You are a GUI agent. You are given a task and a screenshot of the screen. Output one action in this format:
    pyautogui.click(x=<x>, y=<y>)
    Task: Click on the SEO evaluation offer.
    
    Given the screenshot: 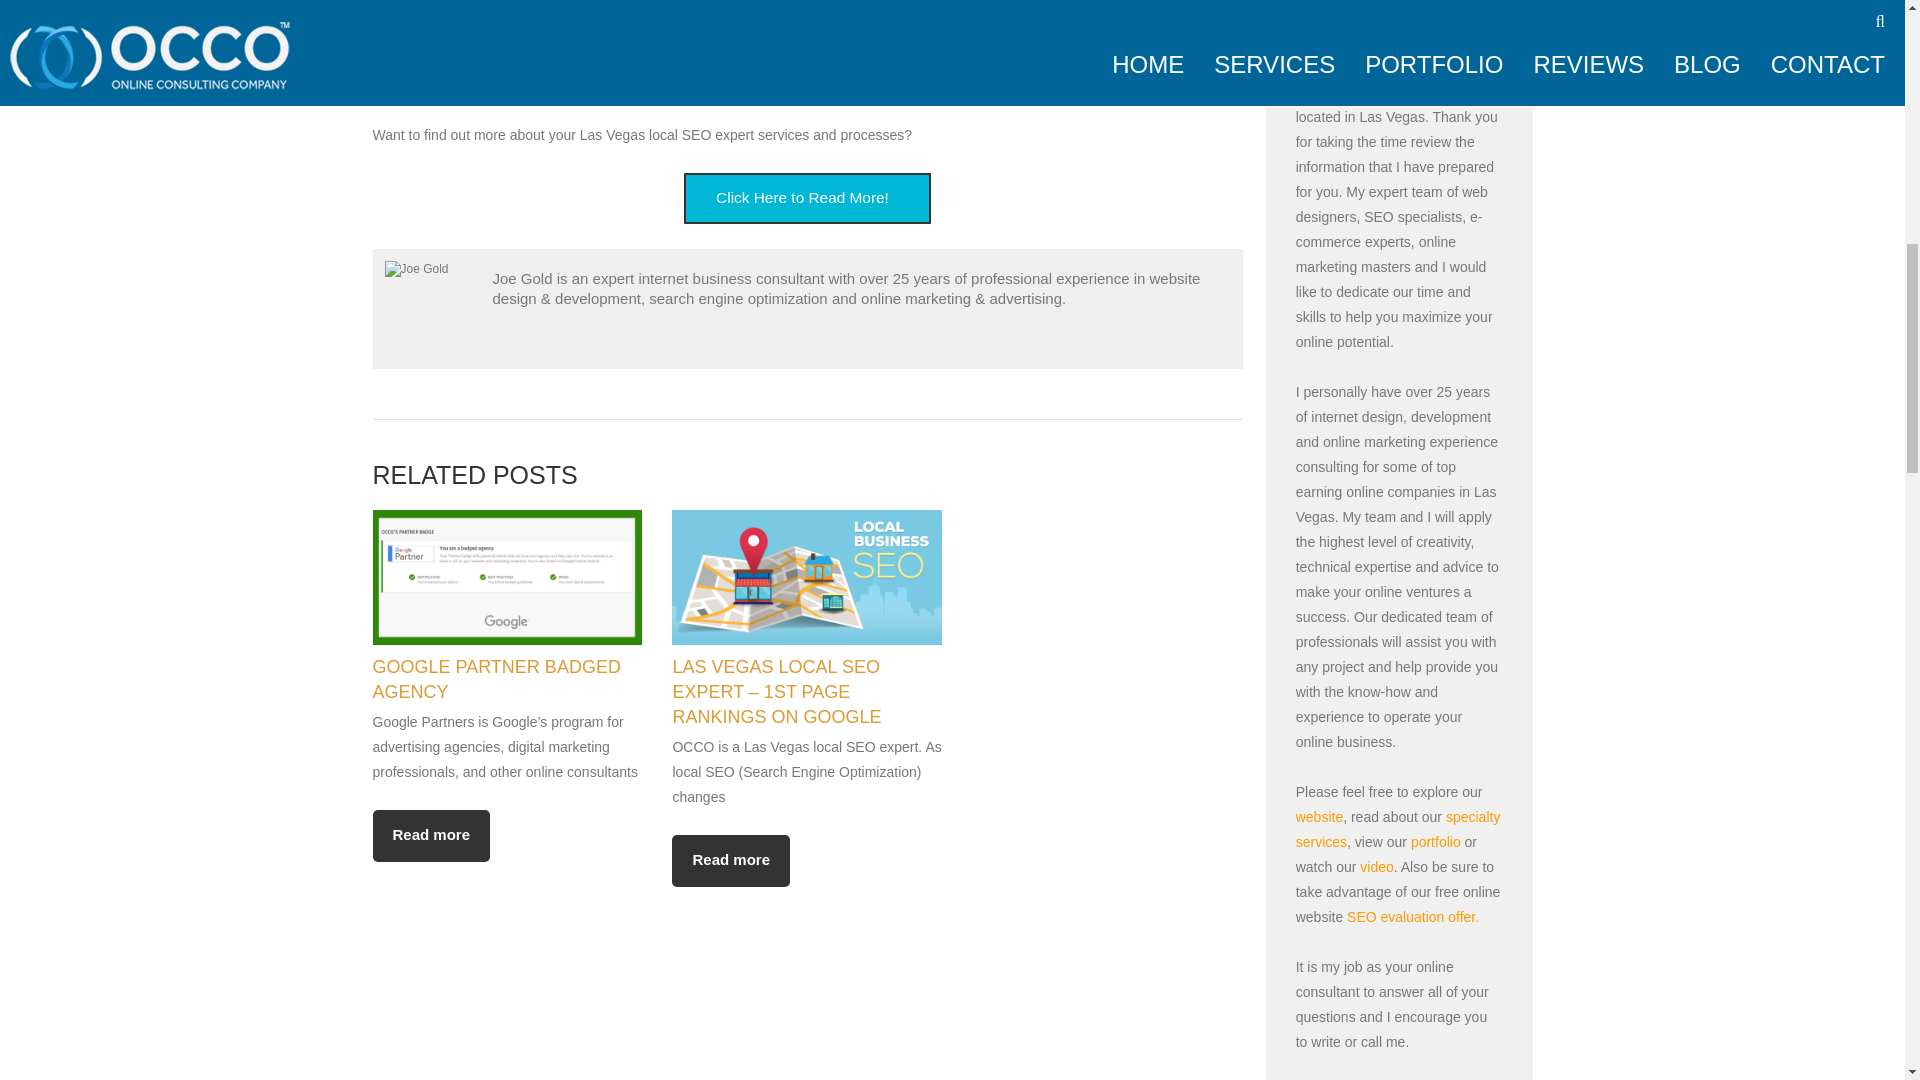 What is the action you would take?
    pyautogui.click(x=1412, y=916)
    